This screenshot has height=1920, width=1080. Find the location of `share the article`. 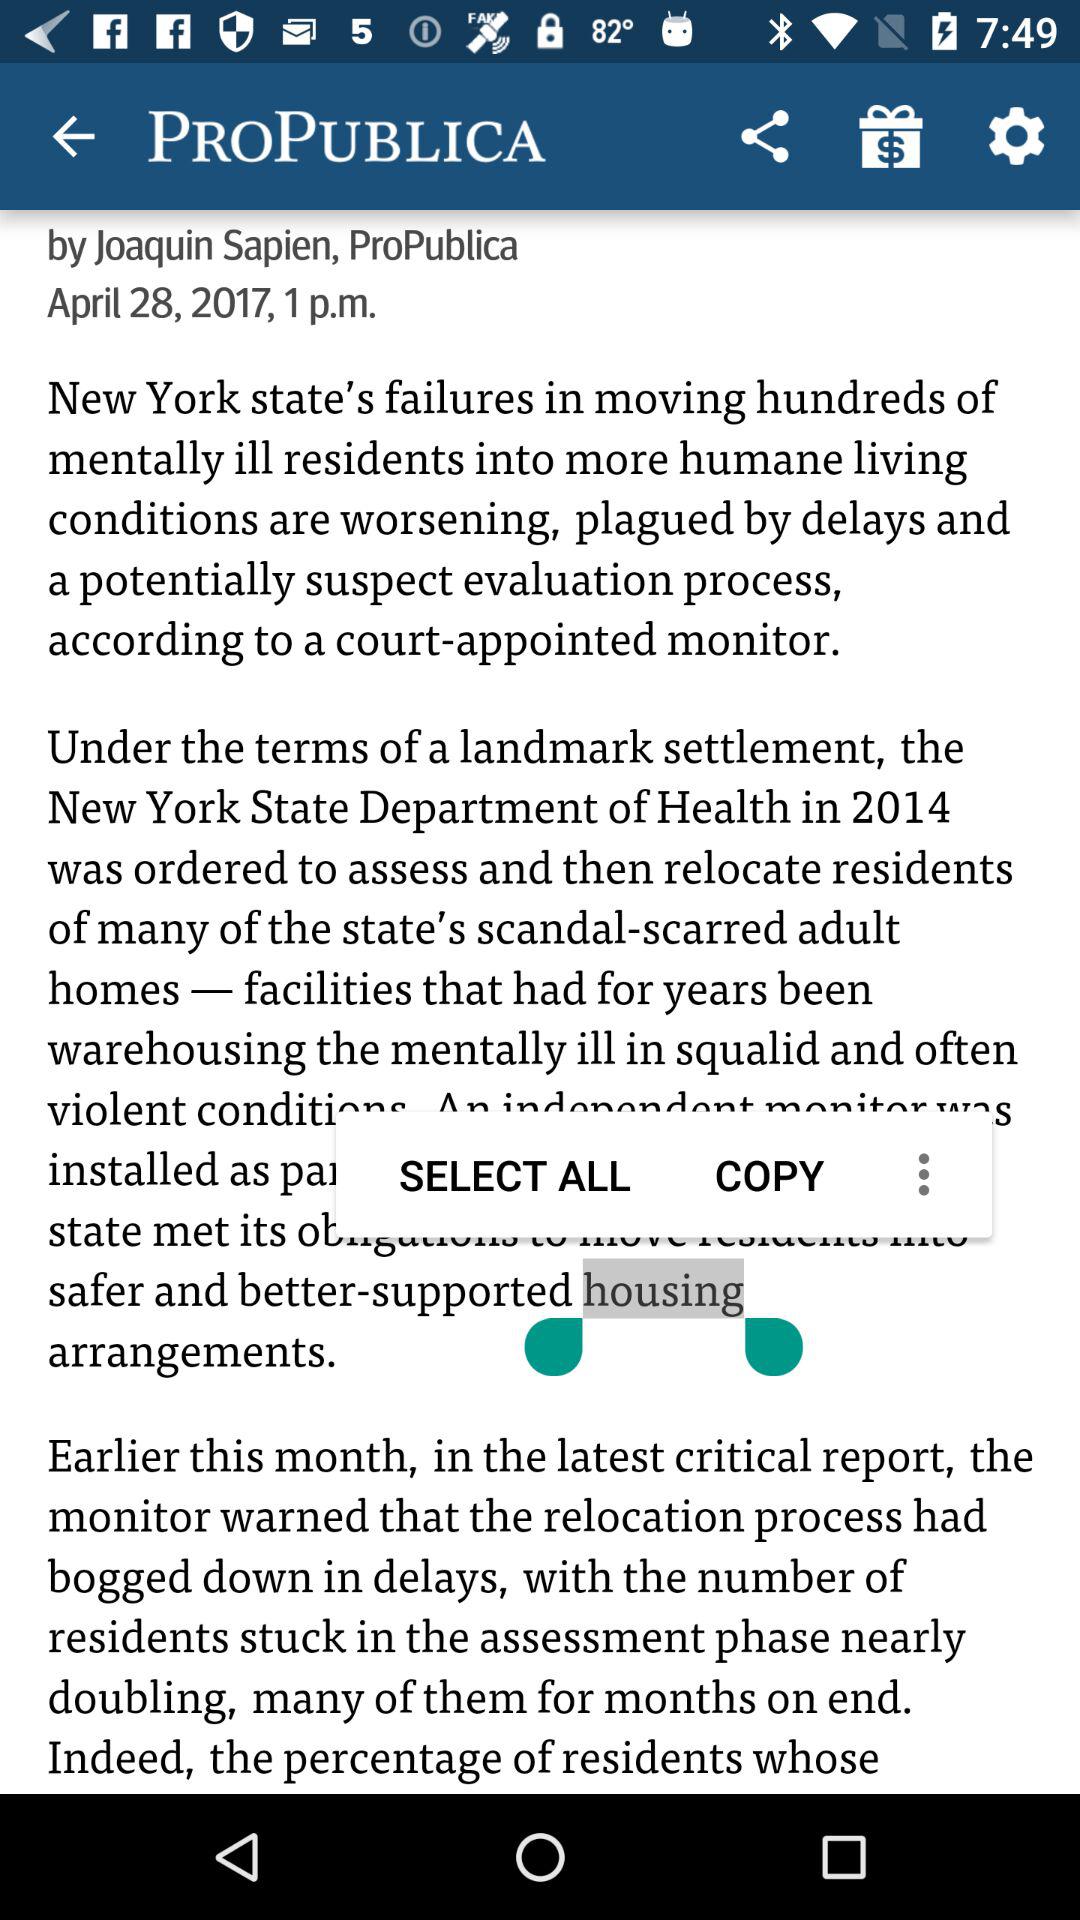

share the article is located at coordinates (540, 1062).